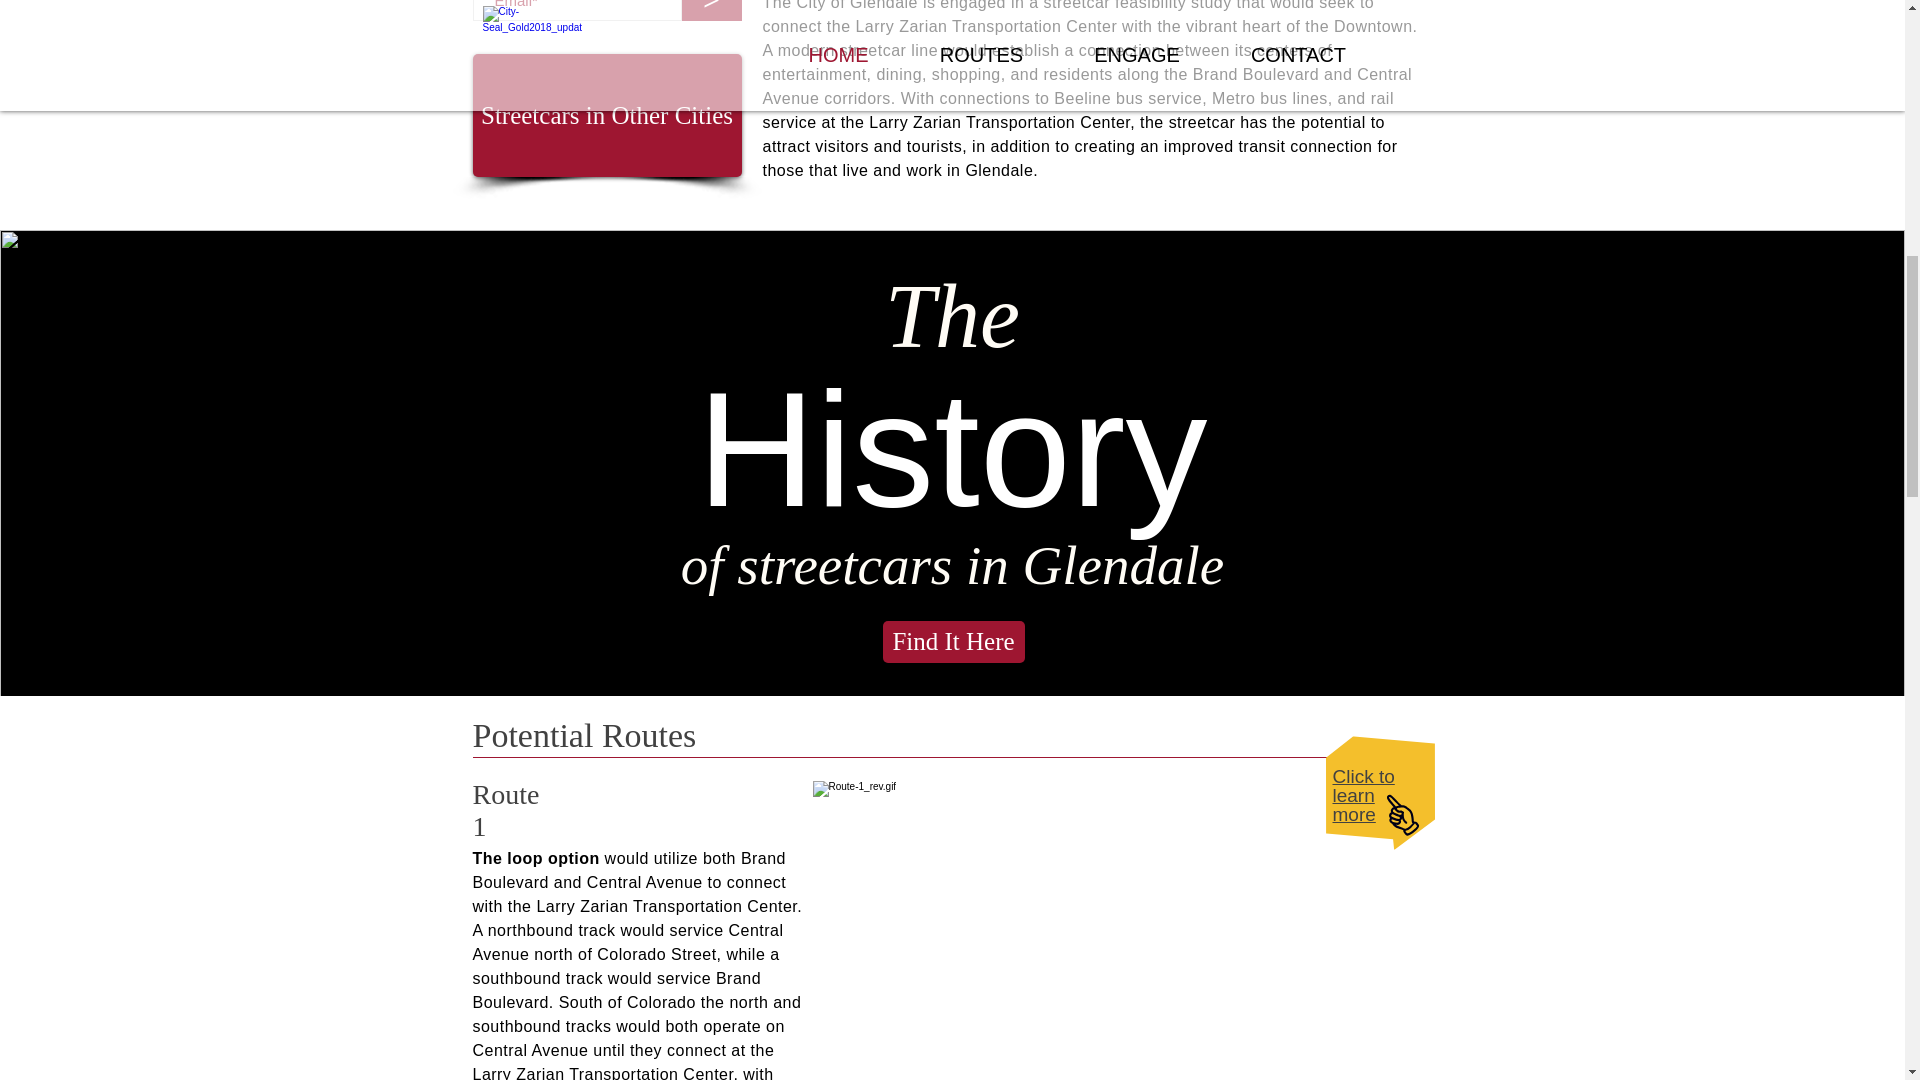  I want to click on more, so click(1353, 814).